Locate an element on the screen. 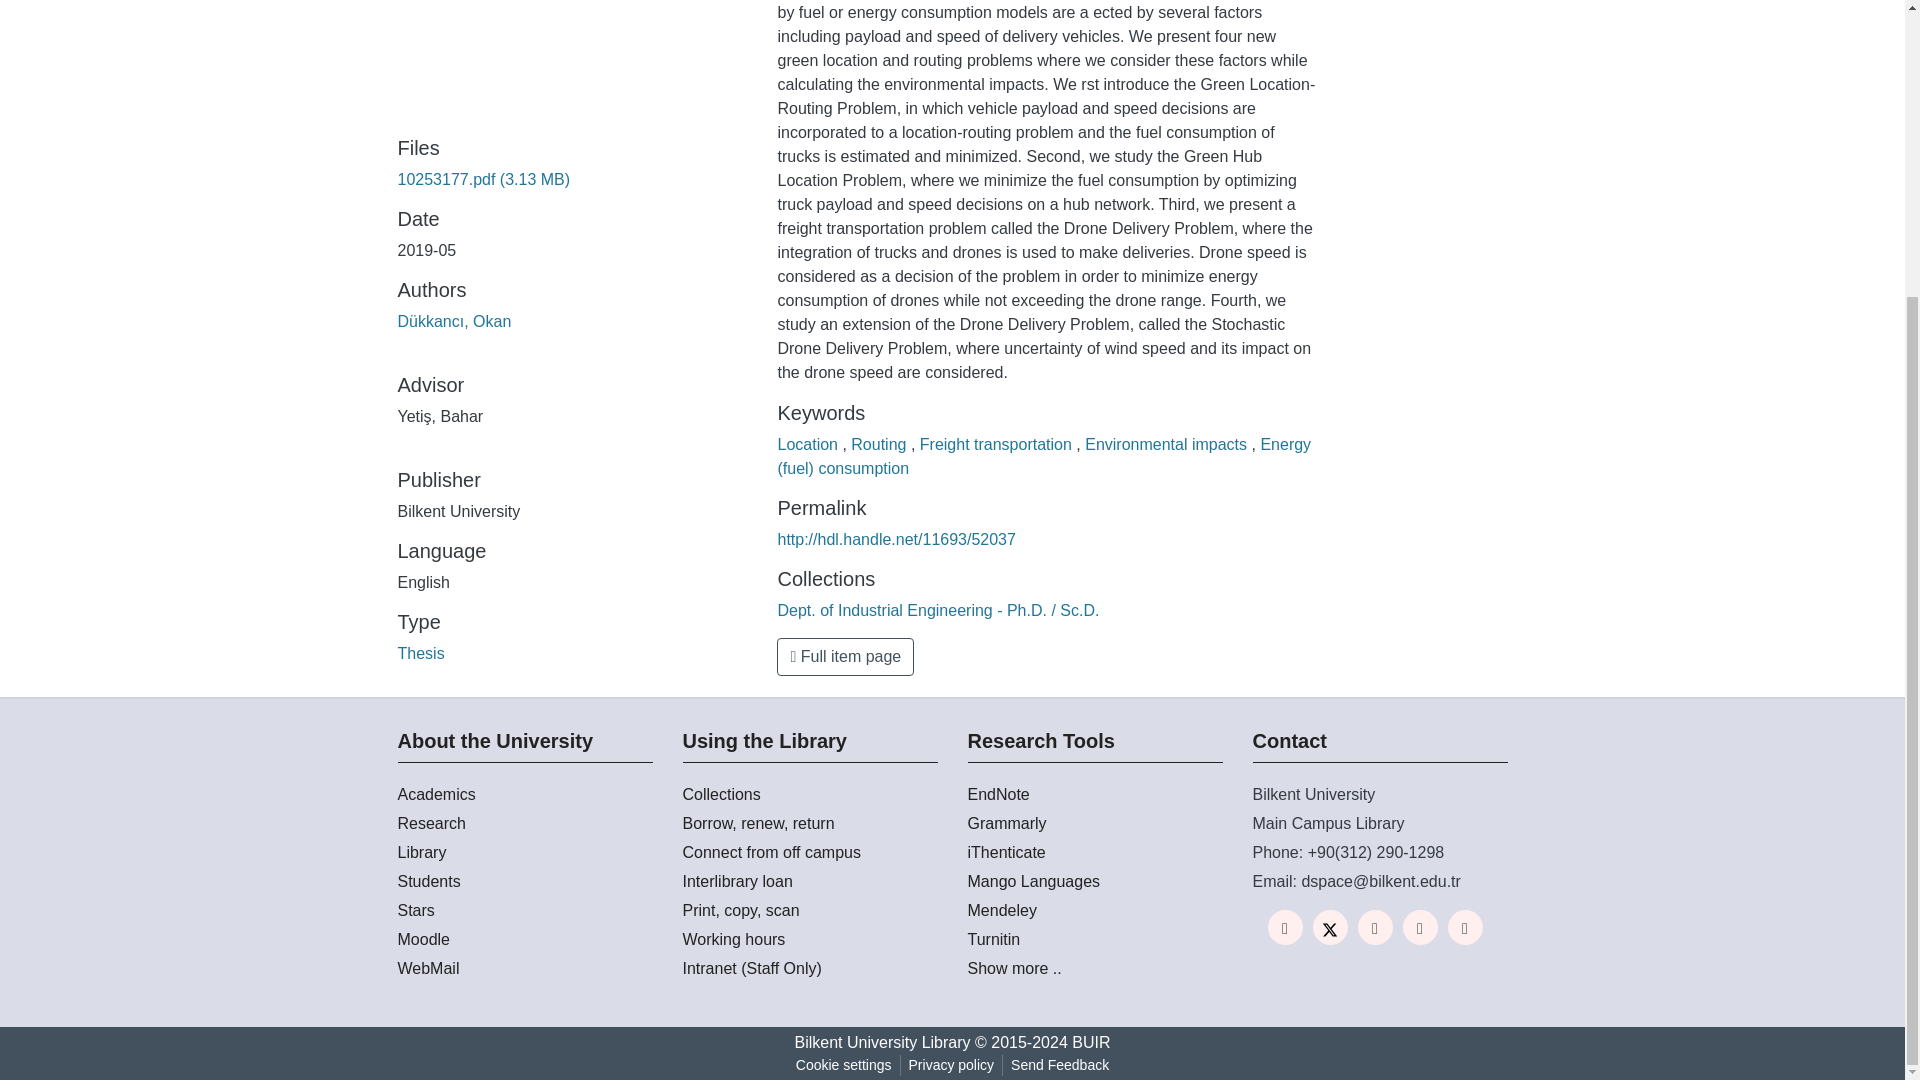  Stars is located at coordinates (524, 910).